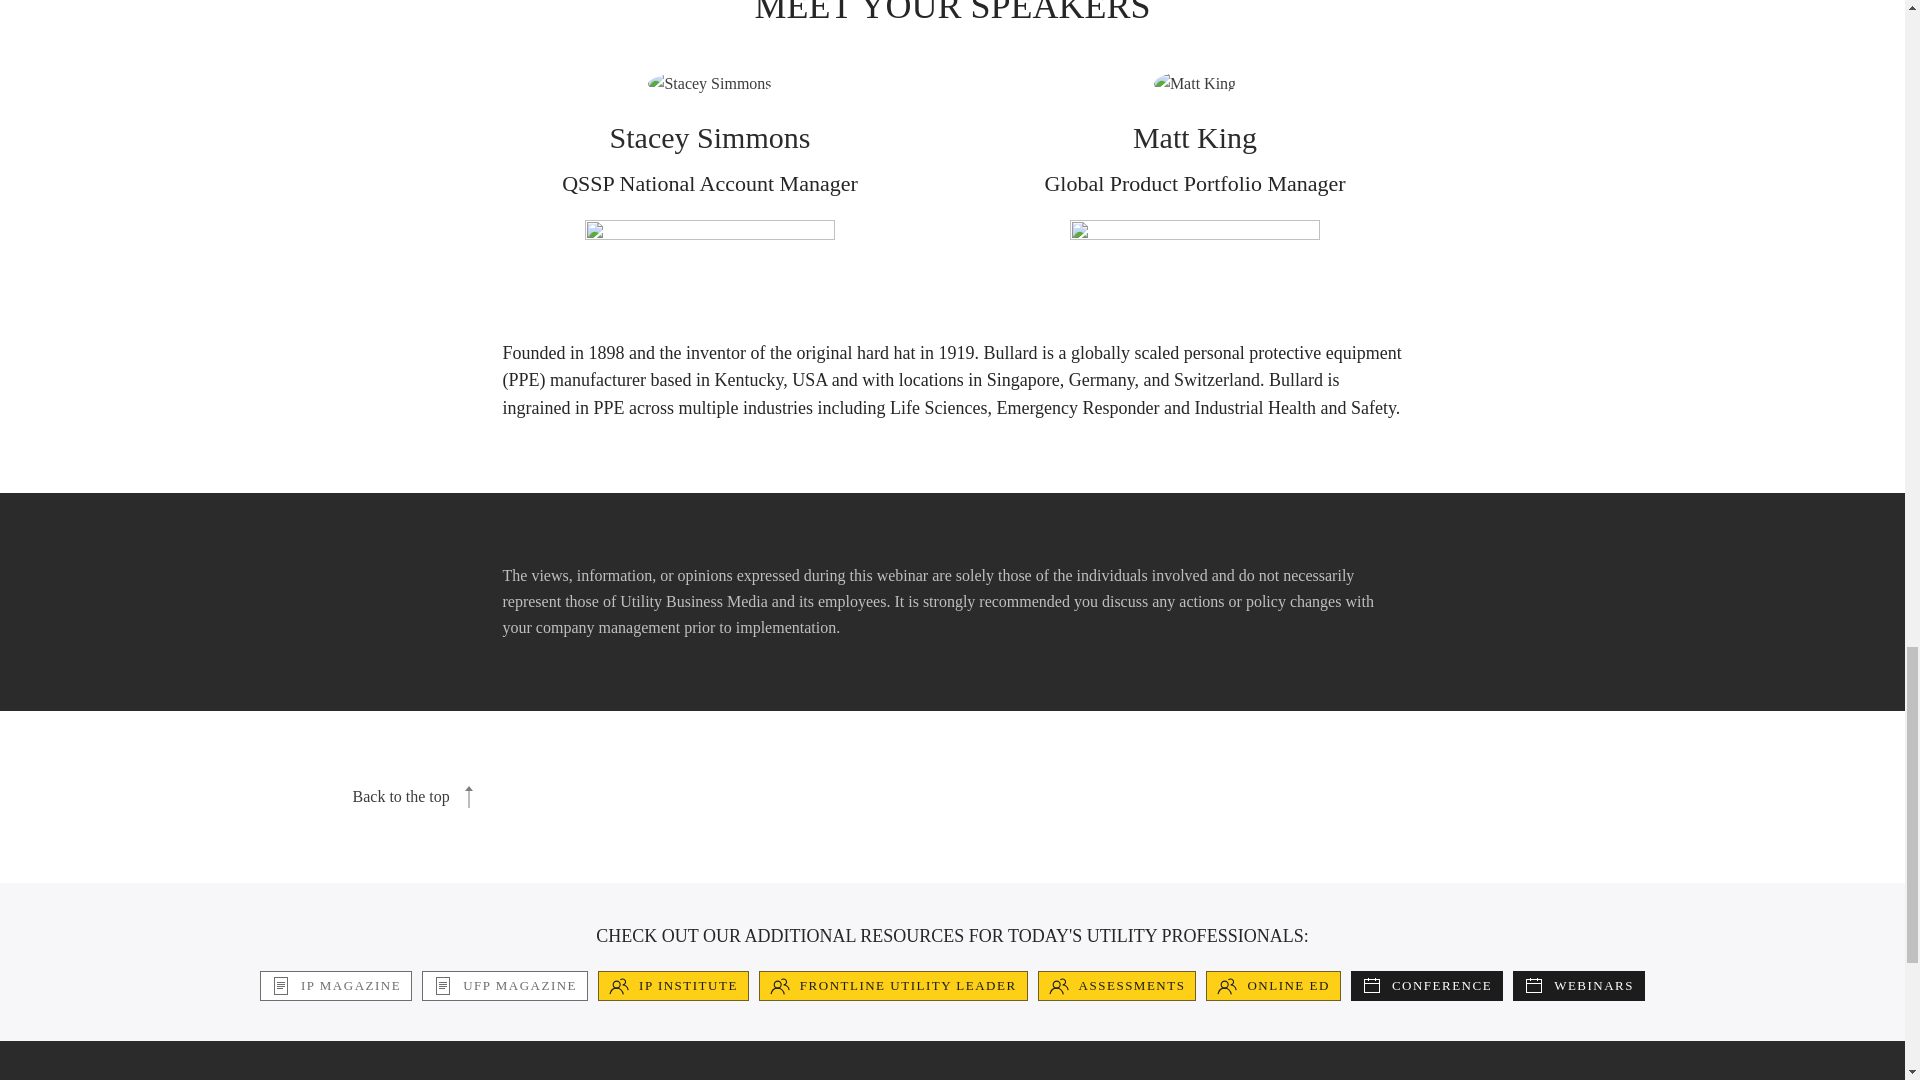 The width and height of the screenshot is (1920, 1080). Describe the element at coordinates (1117, 986) in the screenshot. I see `Assess My Team` at that location.